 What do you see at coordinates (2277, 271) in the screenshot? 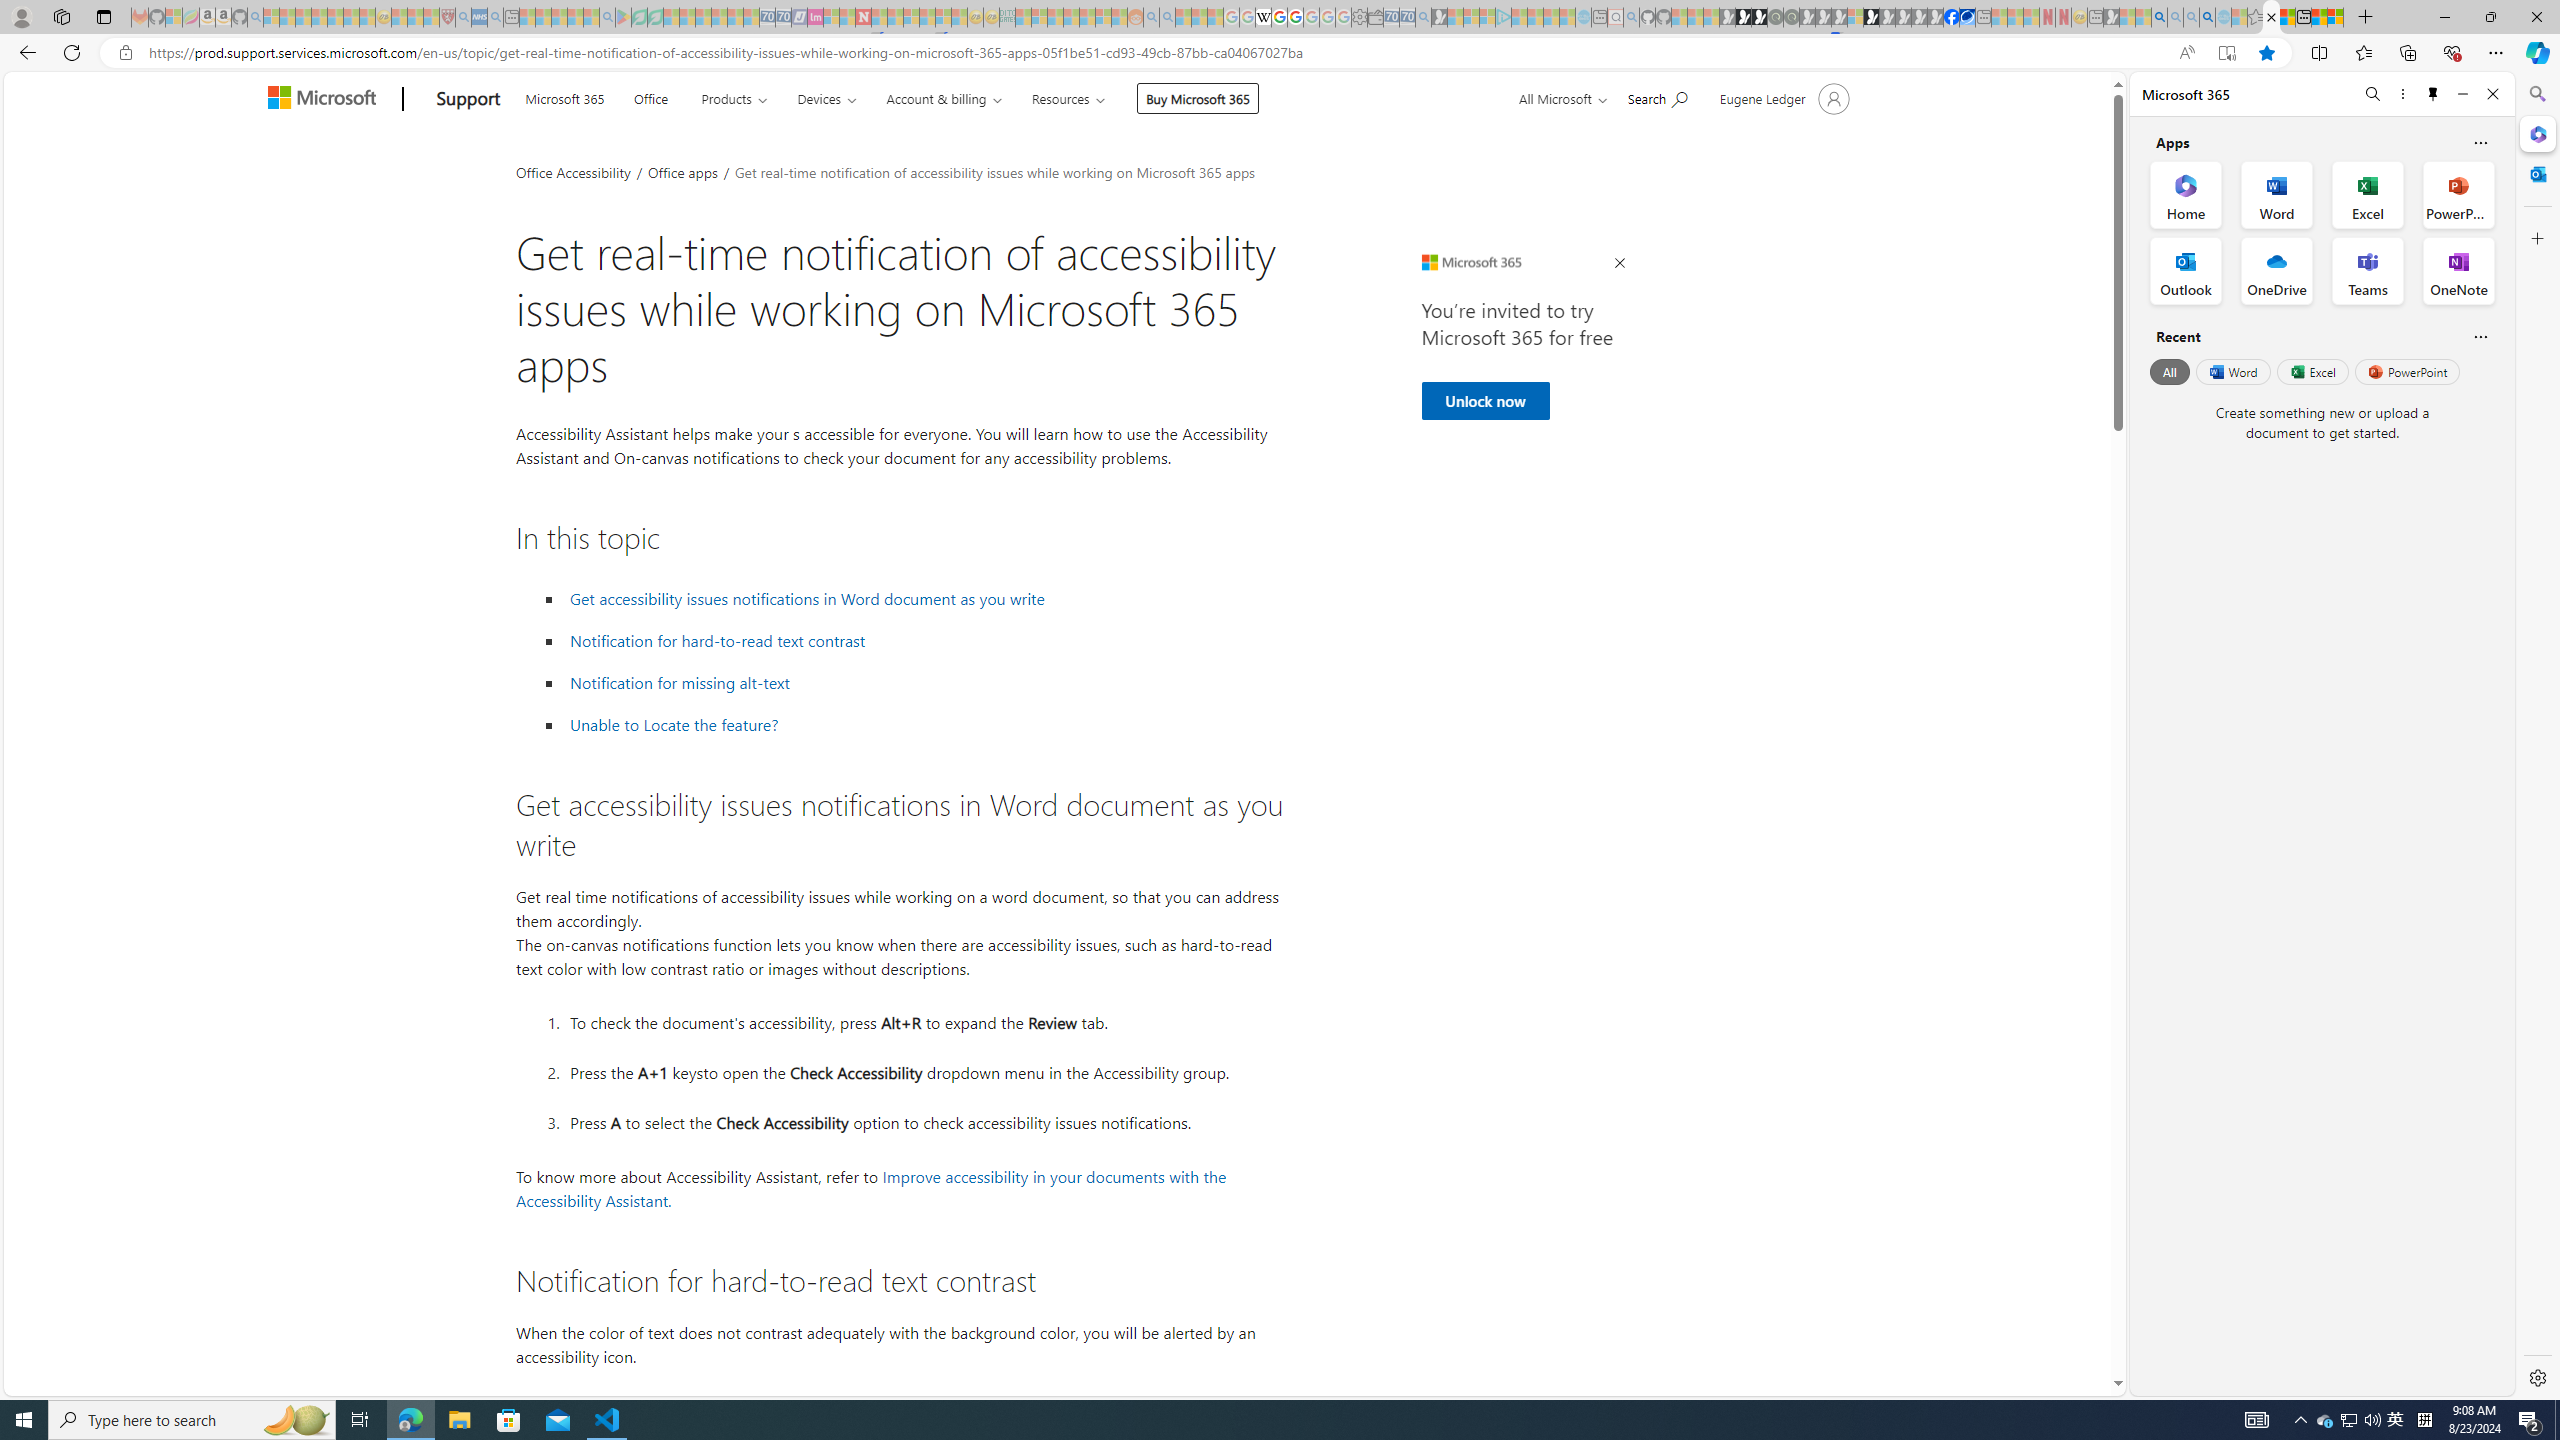
I see `OneDrive Office App` at bounding box center [2277, 271].